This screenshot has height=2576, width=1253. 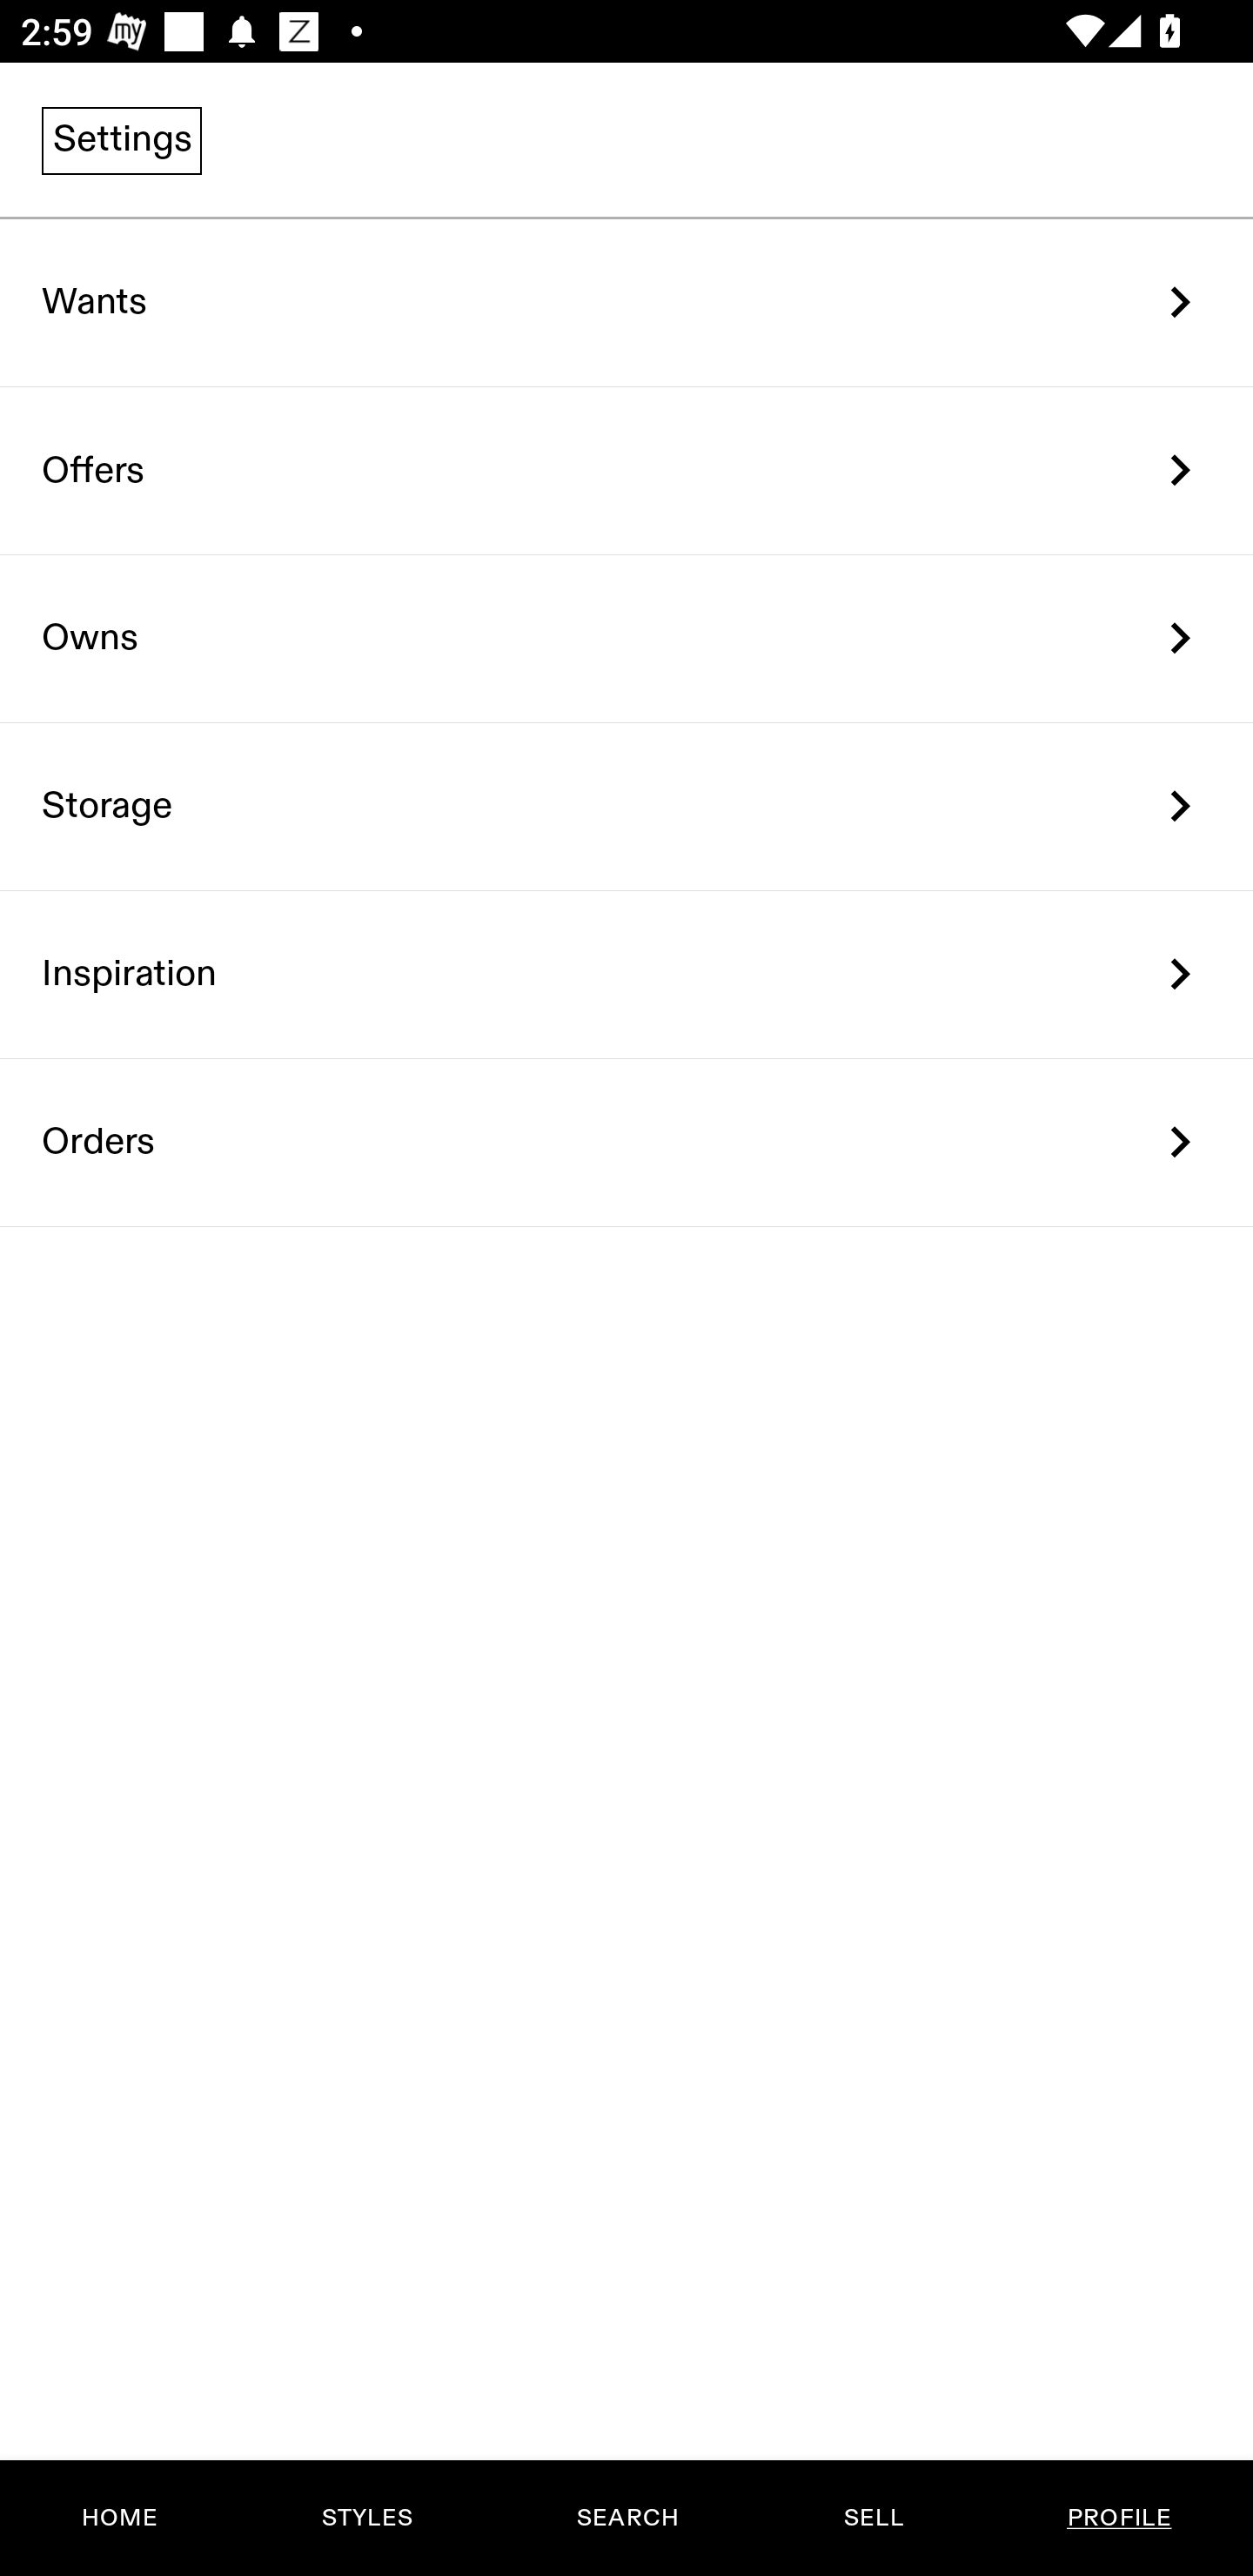 I want to click on STYLES, so click(x=366, y=2518).